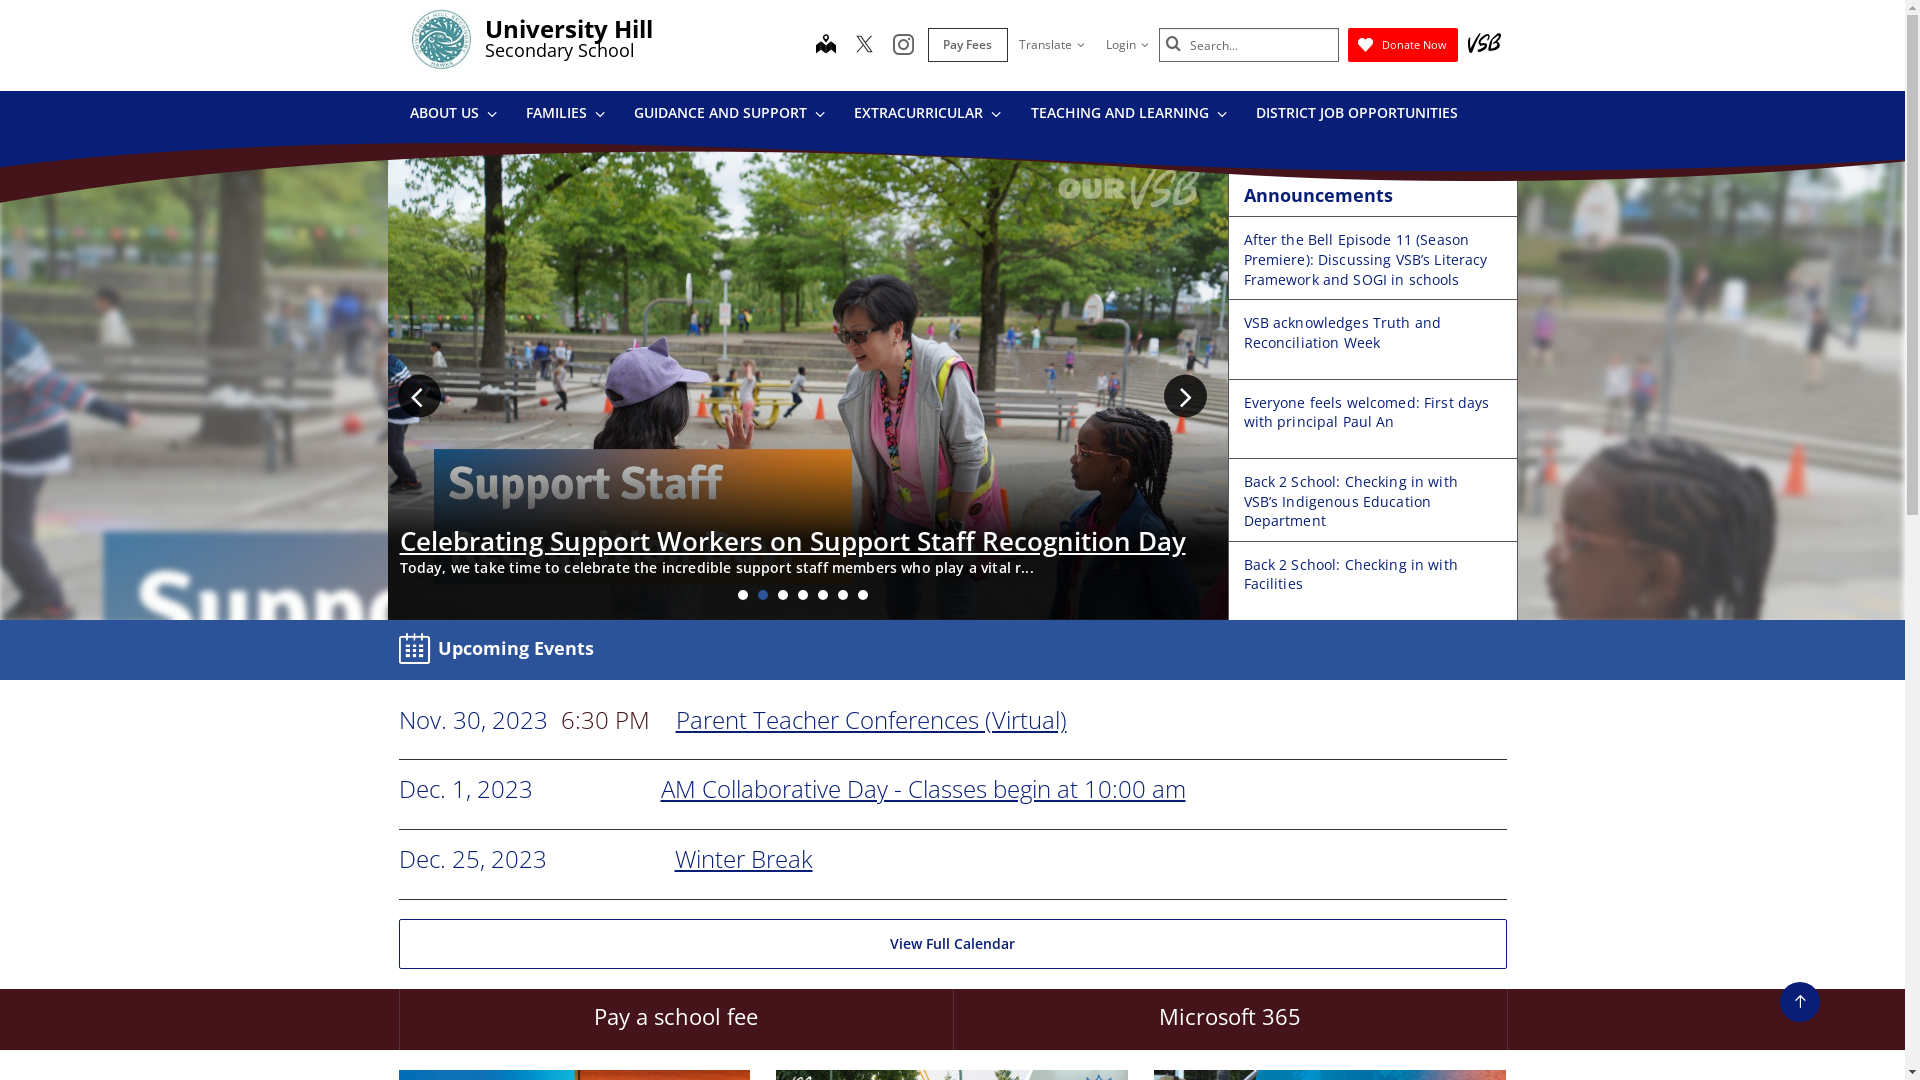 This screenshot has height=1080, width=1920. I want to click on 6, so click(843, 595).